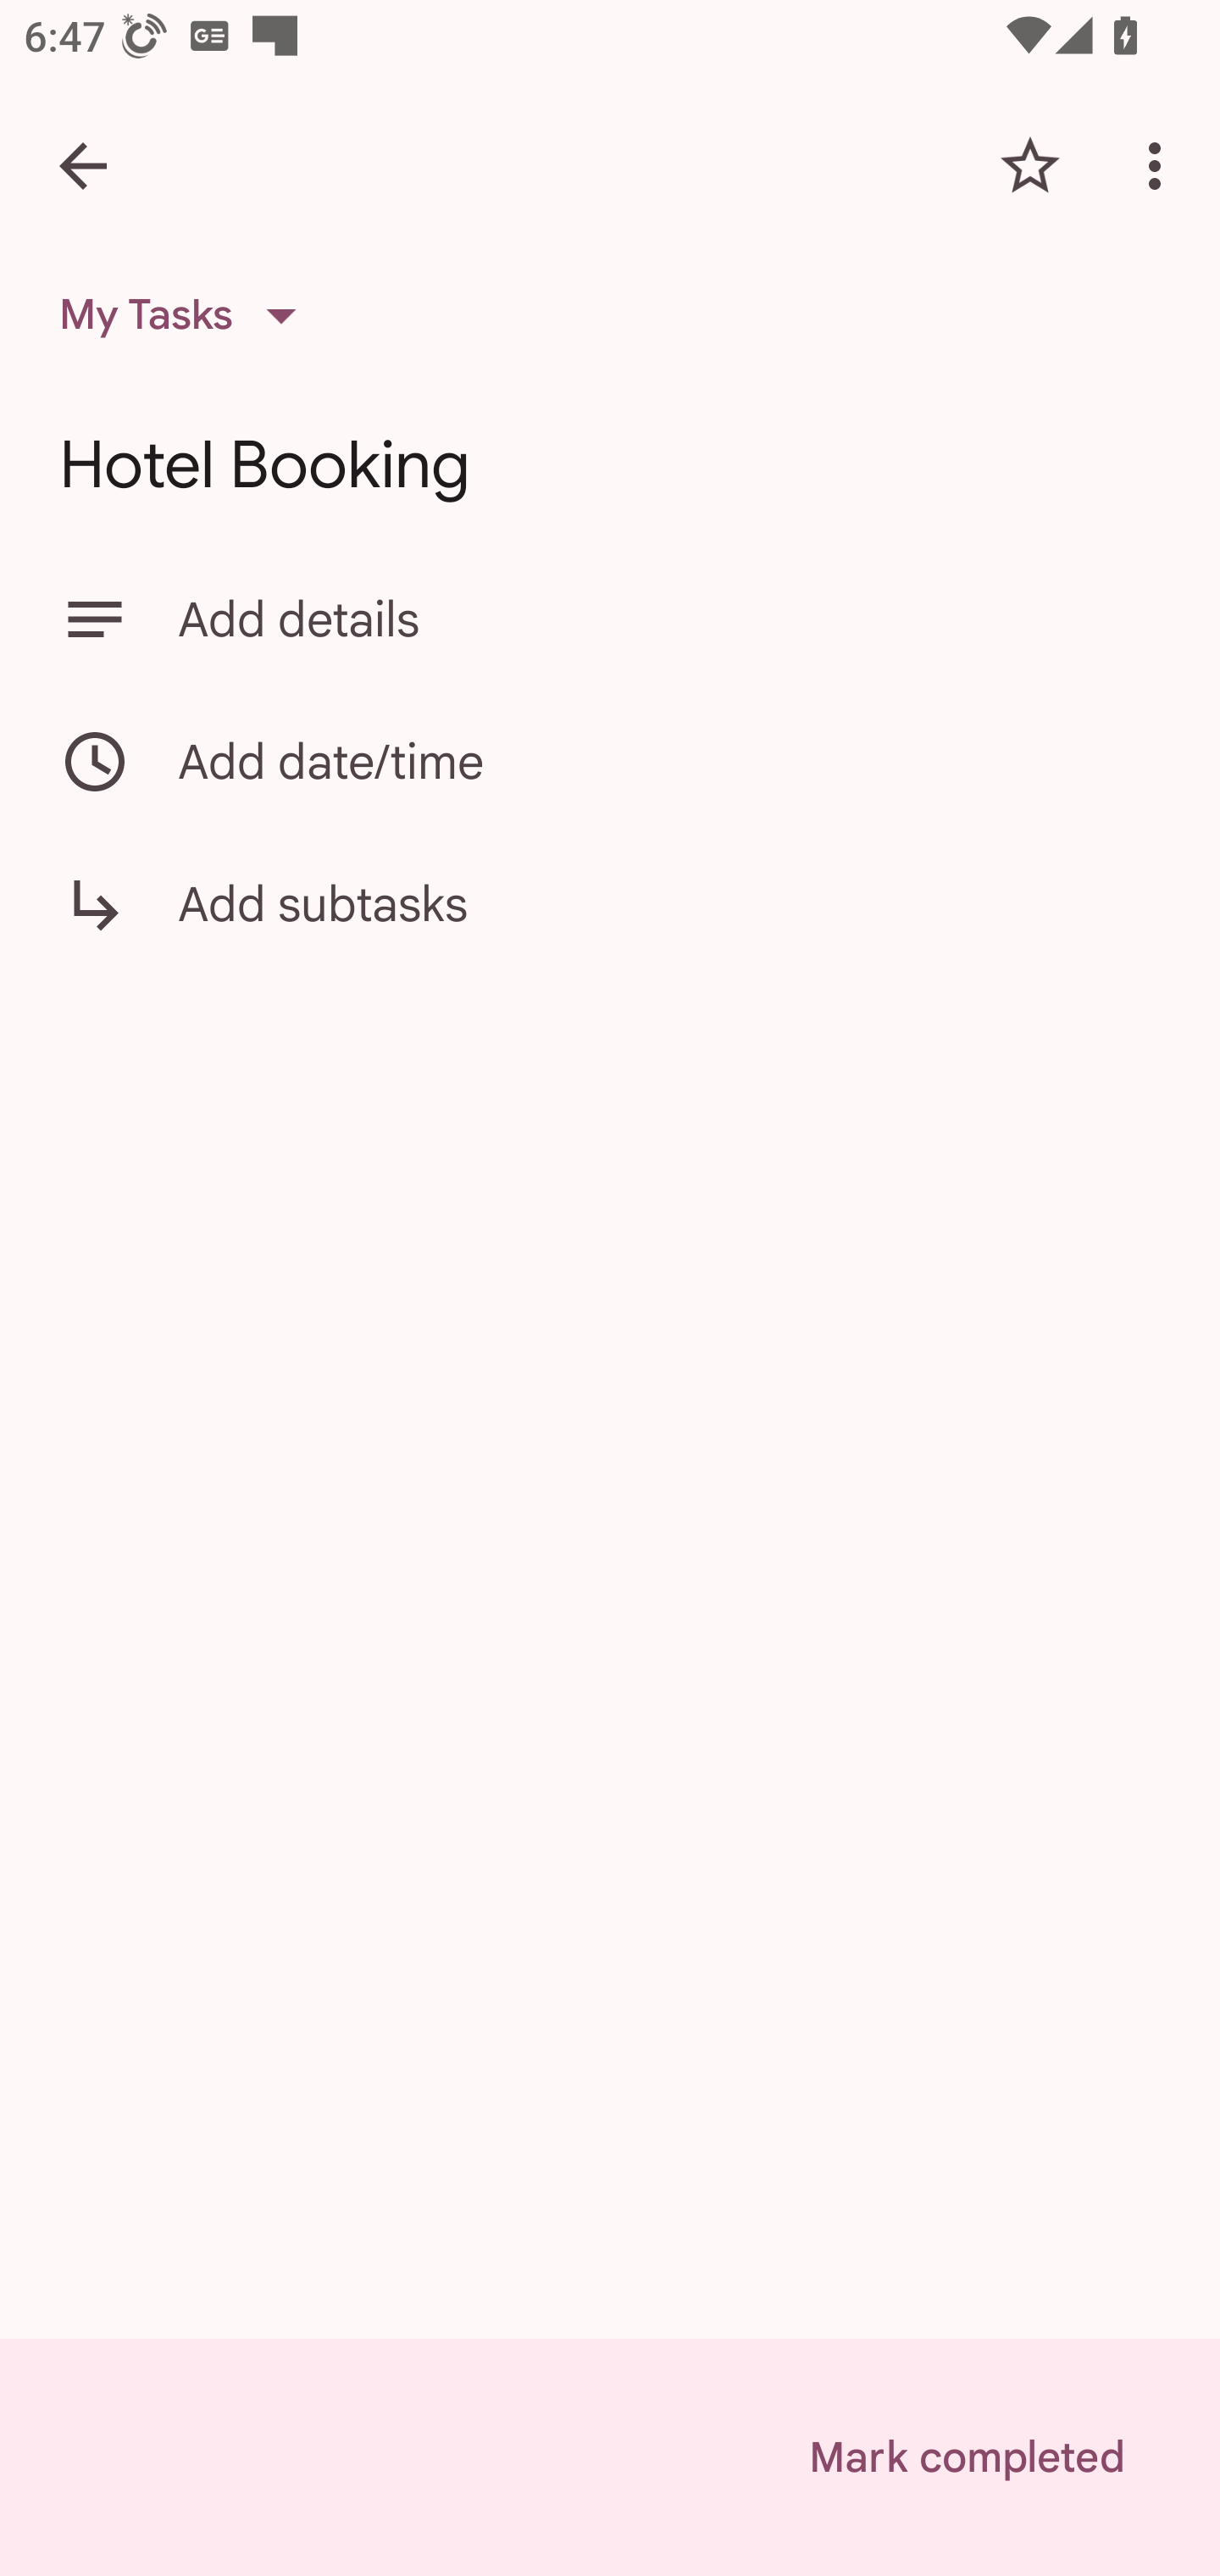 The image size is (1220, 2576). What do you see at coordinates (966, 2457) in the screenshot?
I see `Mark completed` at bounding box center [966, 2457].